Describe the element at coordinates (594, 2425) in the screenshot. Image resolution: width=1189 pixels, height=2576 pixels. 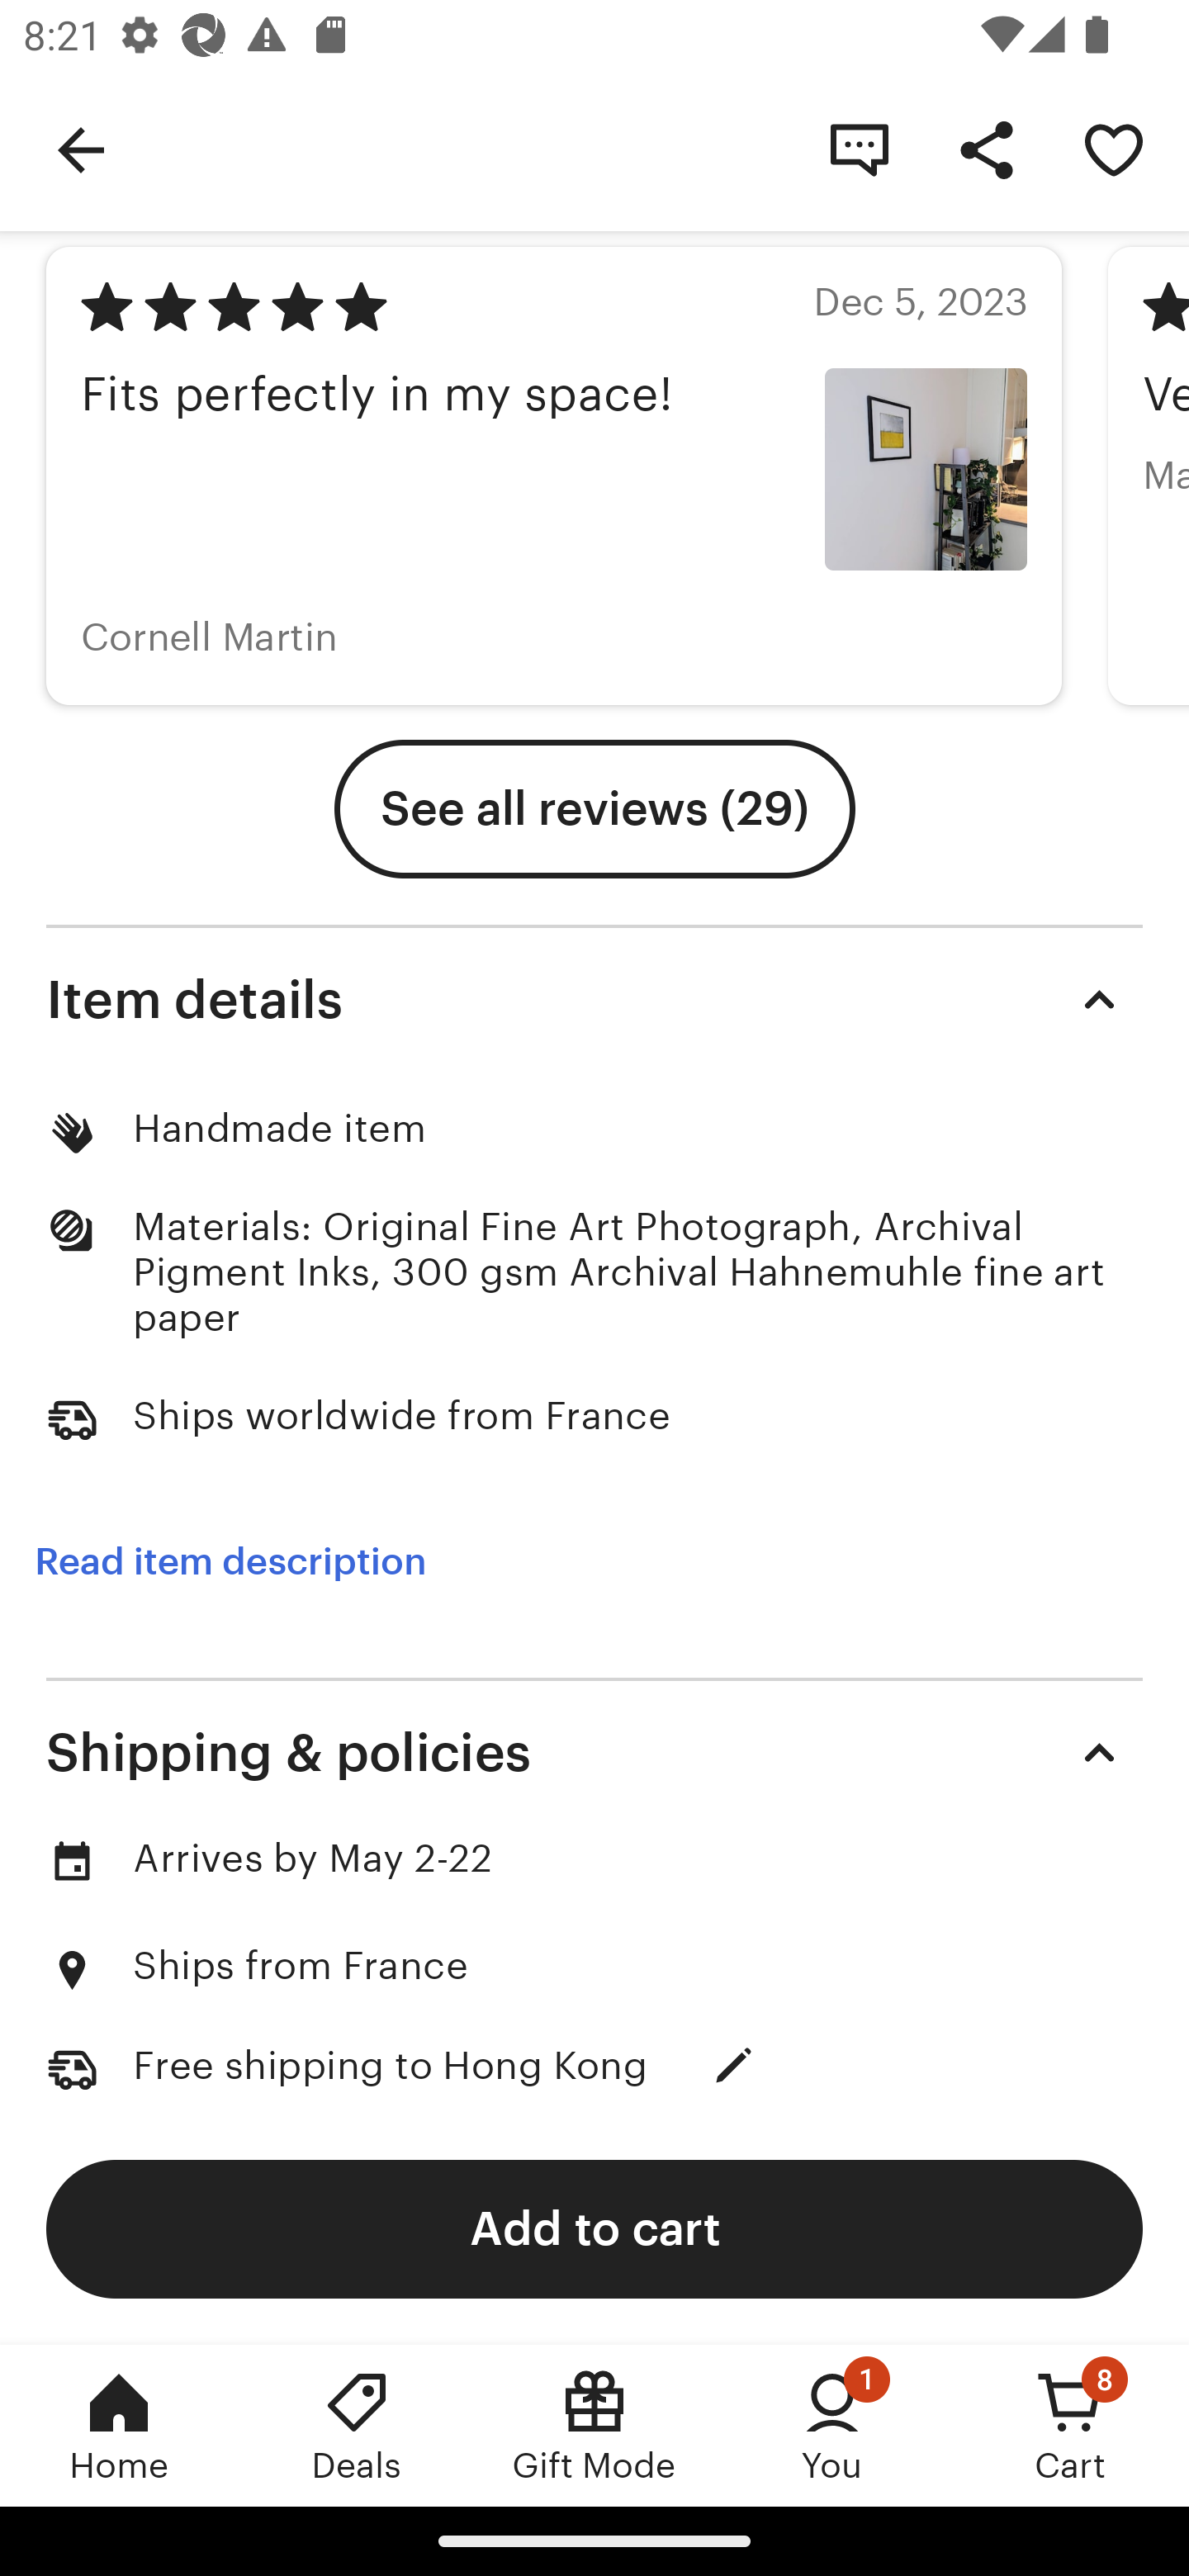
I see `Gift Mode` at that location.